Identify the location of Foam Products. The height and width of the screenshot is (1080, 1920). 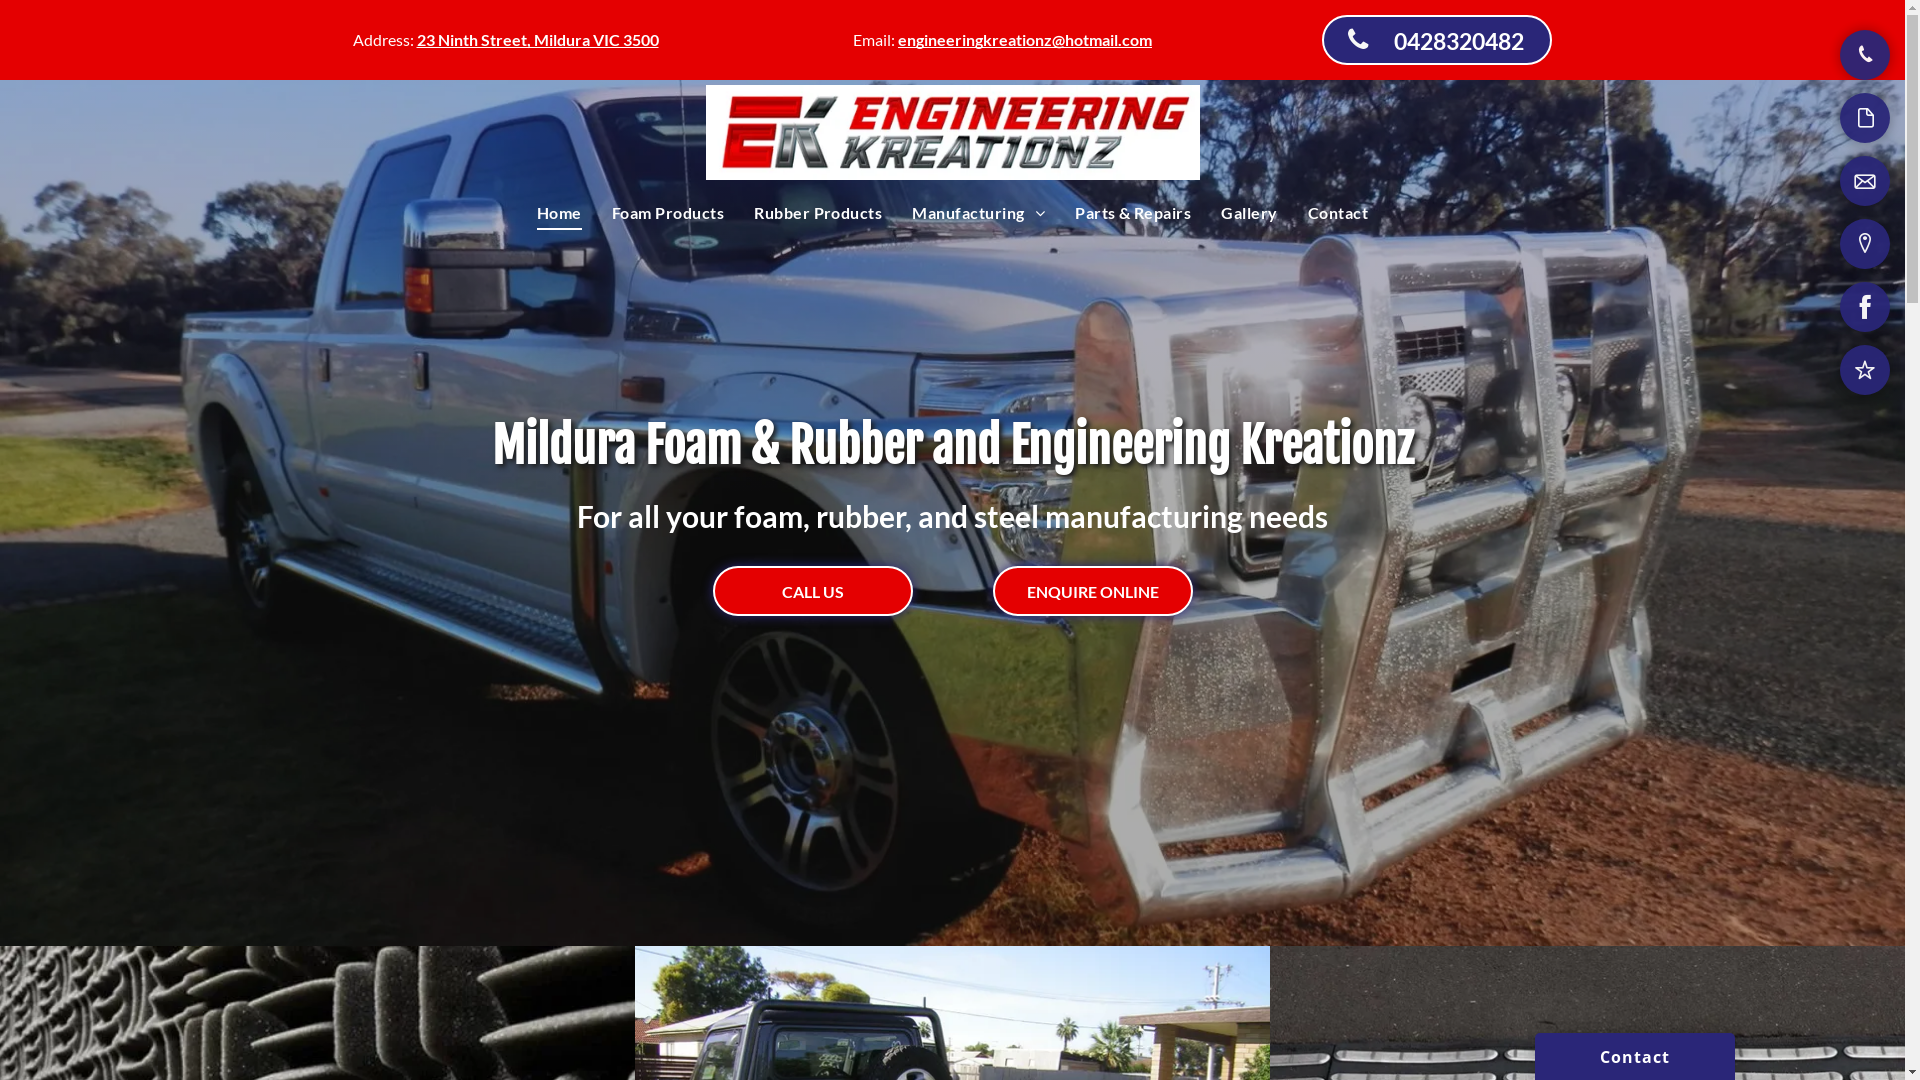
(668, 213).